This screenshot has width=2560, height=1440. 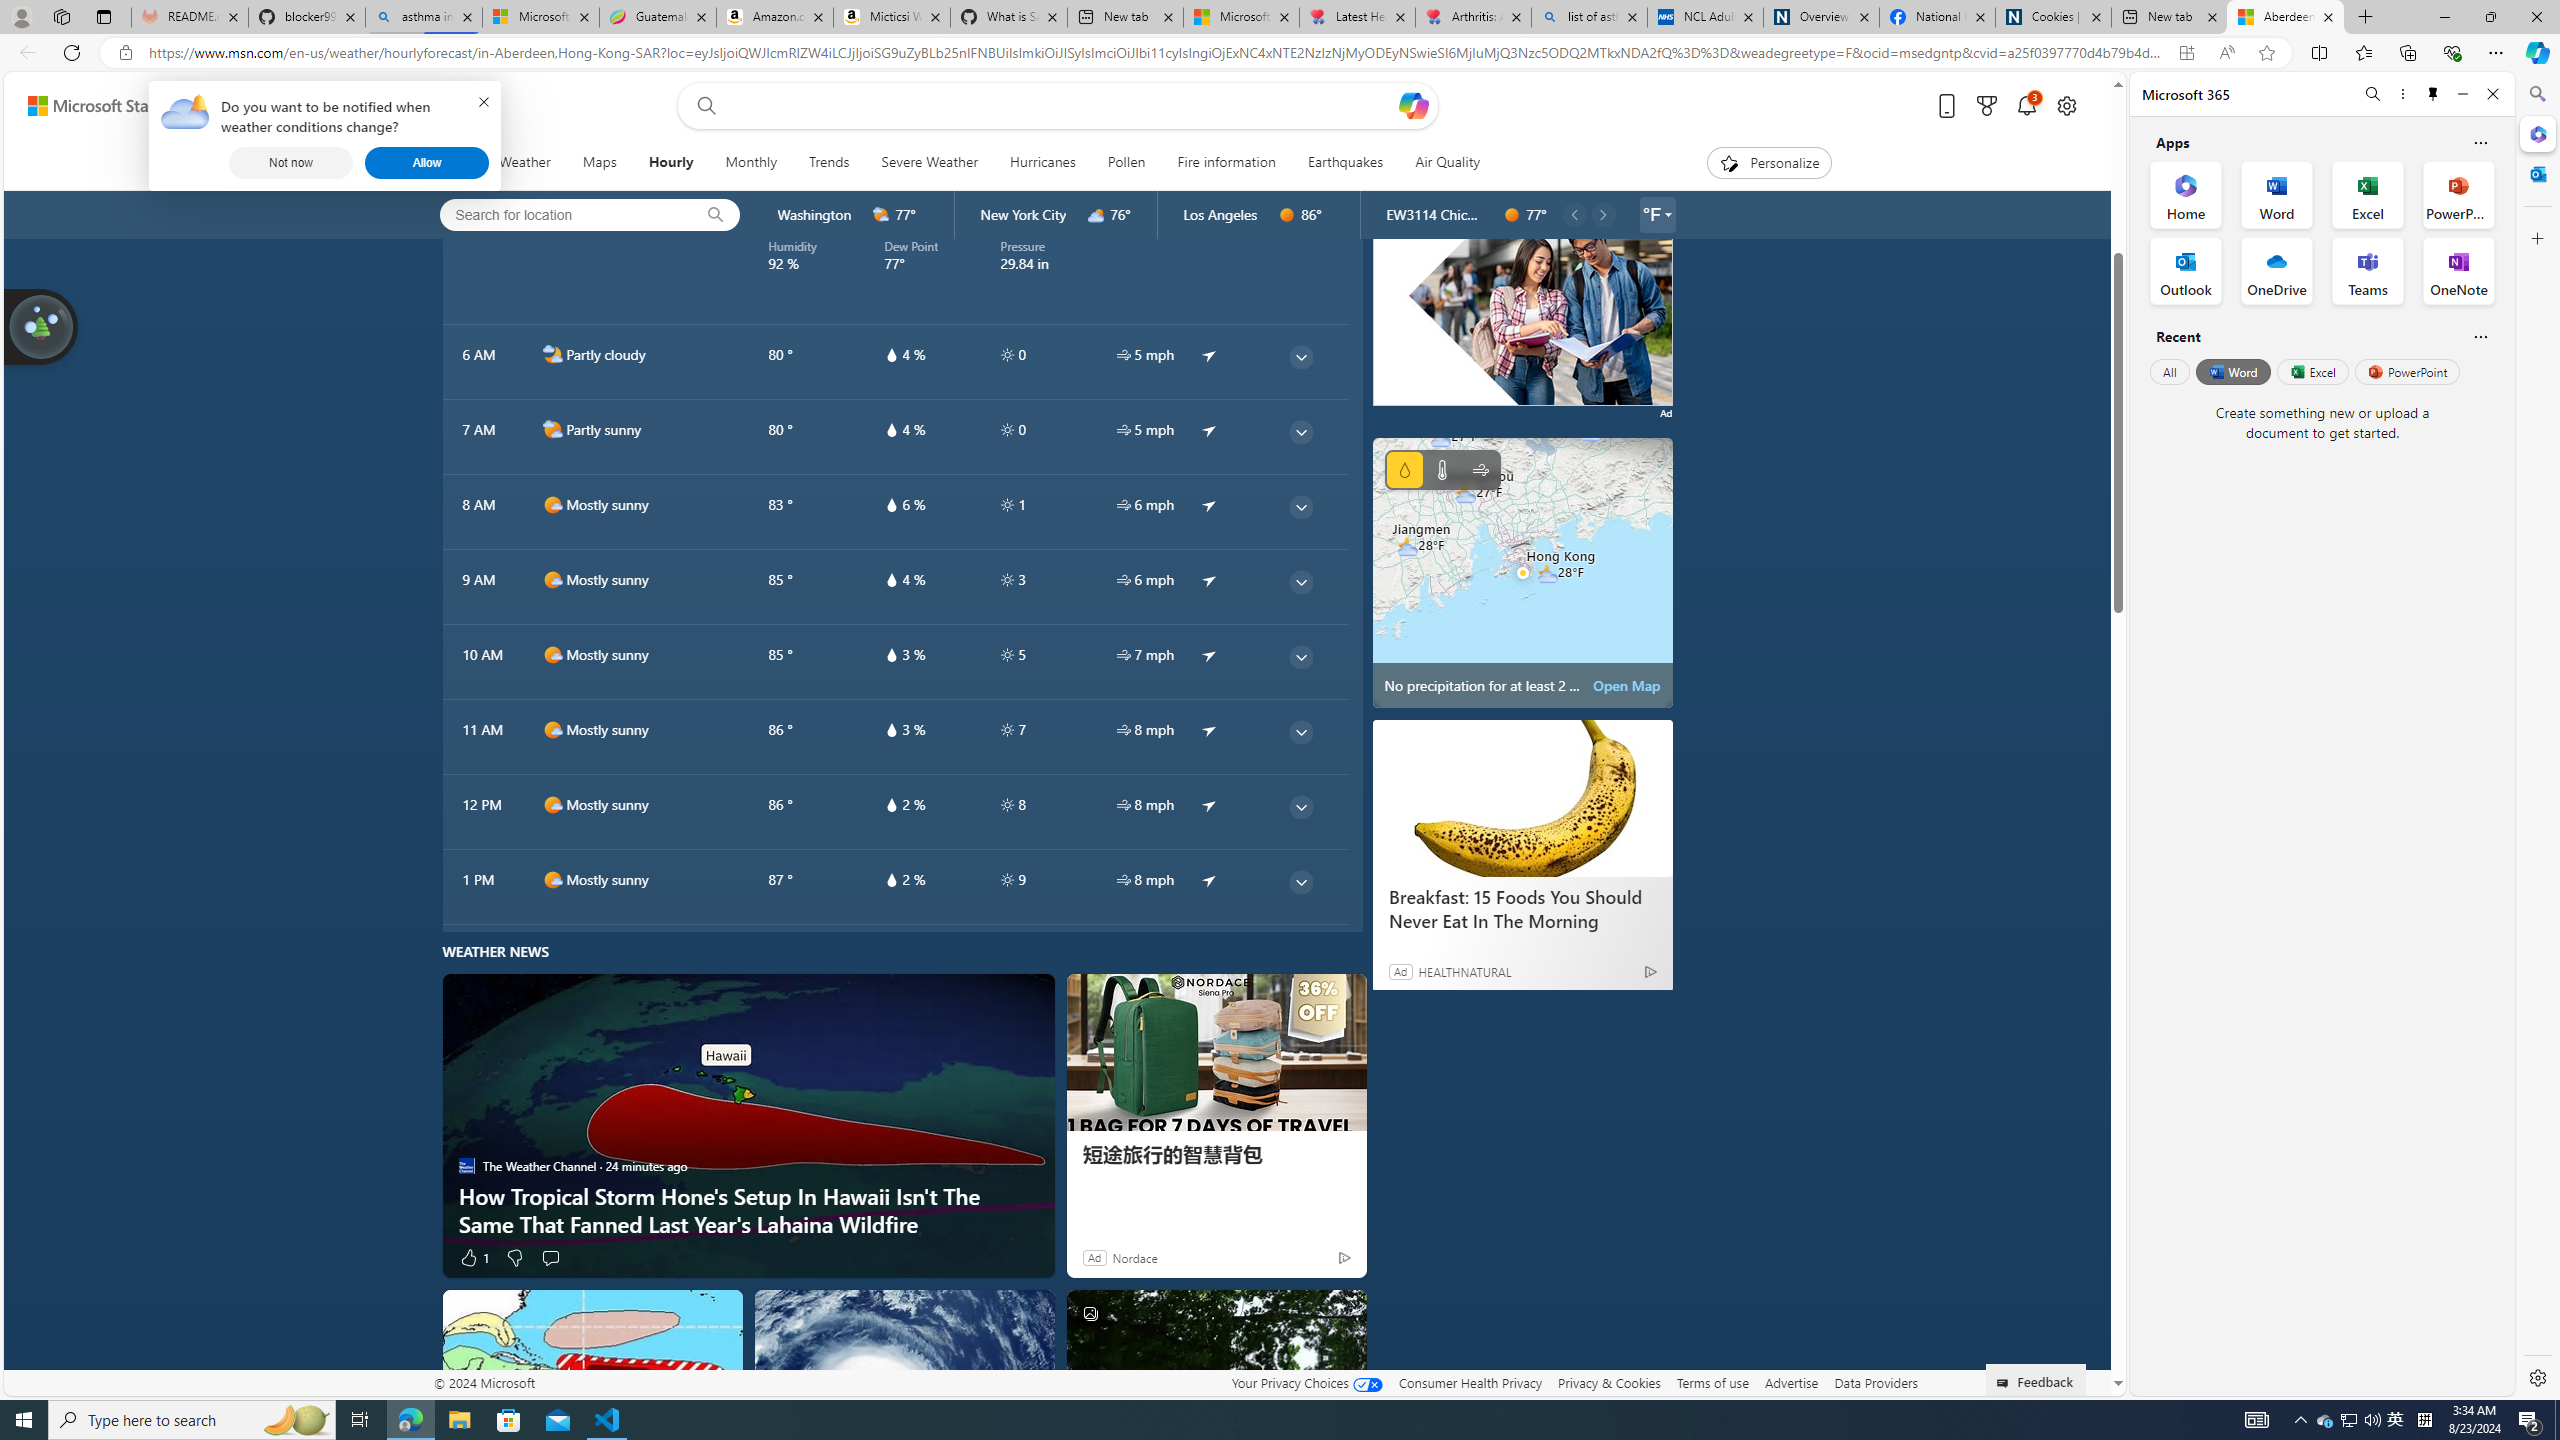 What do you see at coordinates (423, 17) in the screenshot?
I see `asthma inhaler - Search` at bounding box center [423, 17].